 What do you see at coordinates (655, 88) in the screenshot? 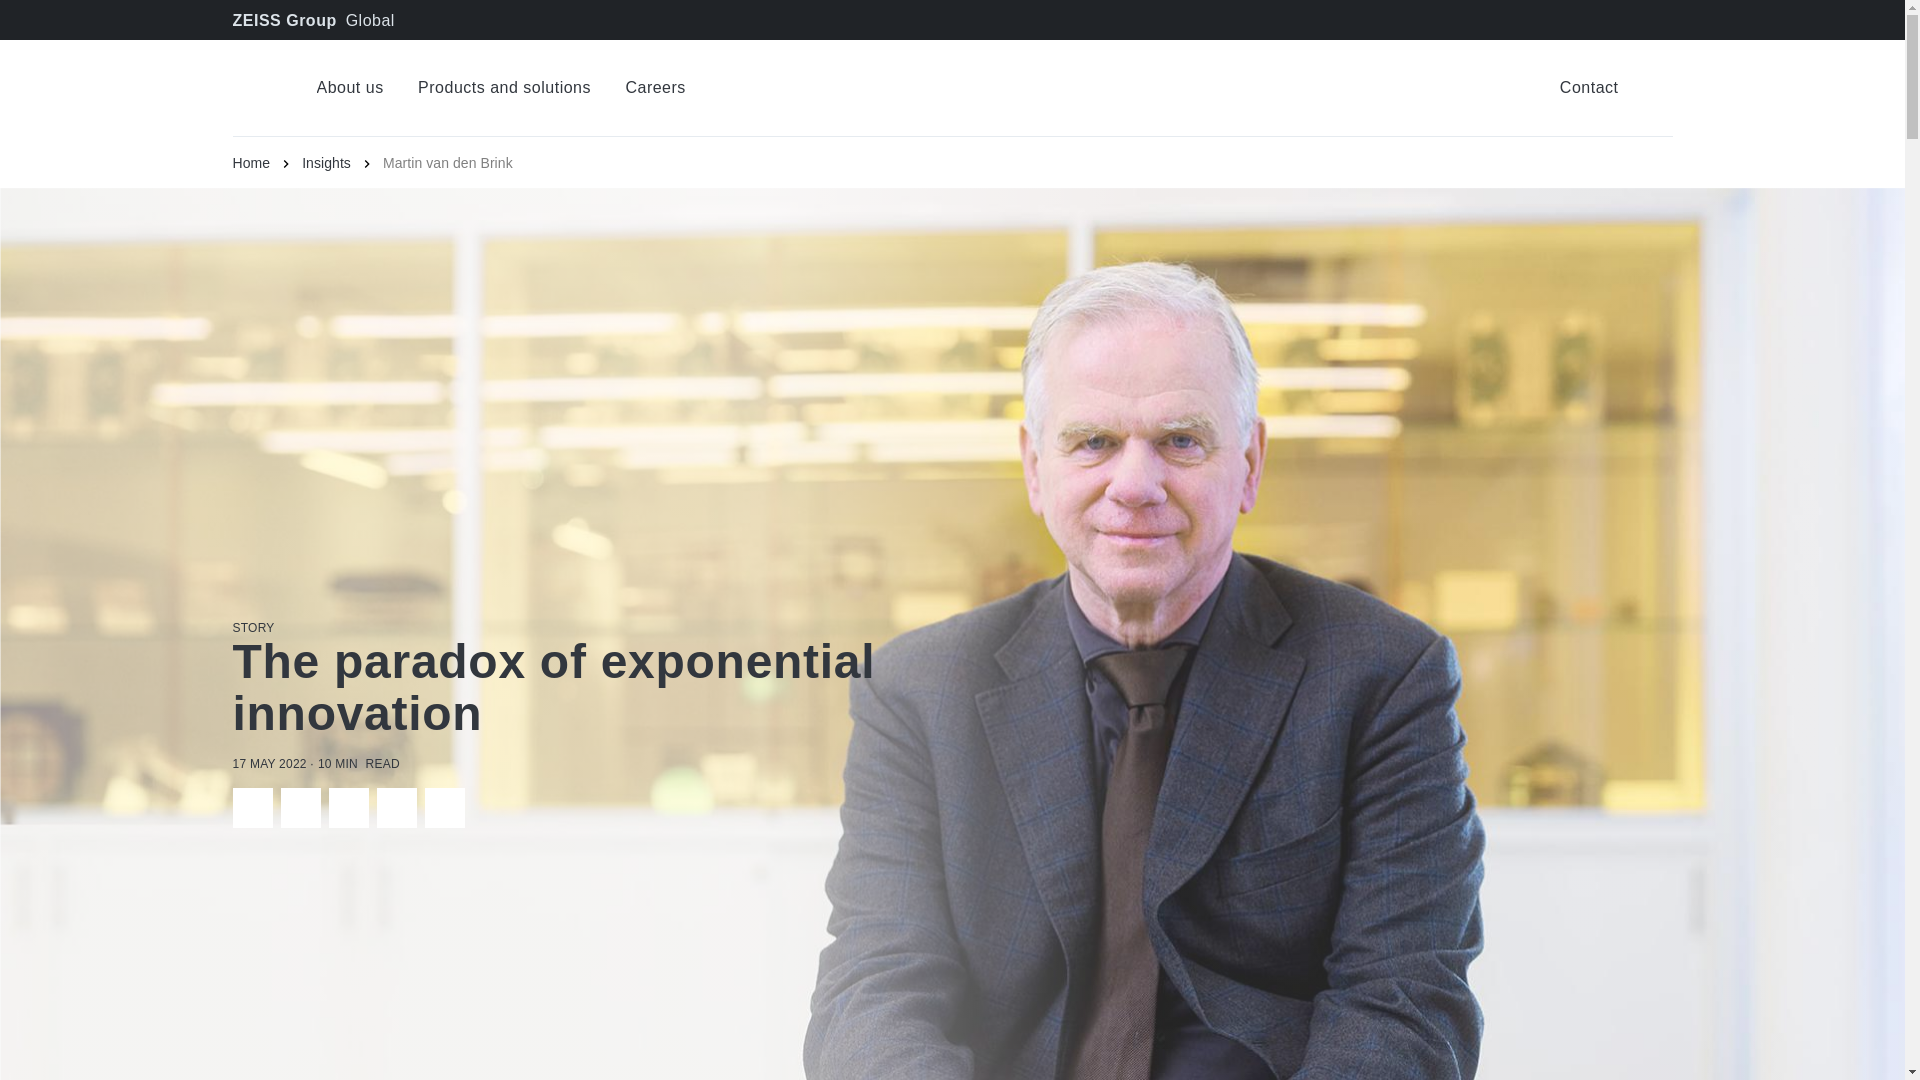
I see `Careers` at bounding box center [655, 88].